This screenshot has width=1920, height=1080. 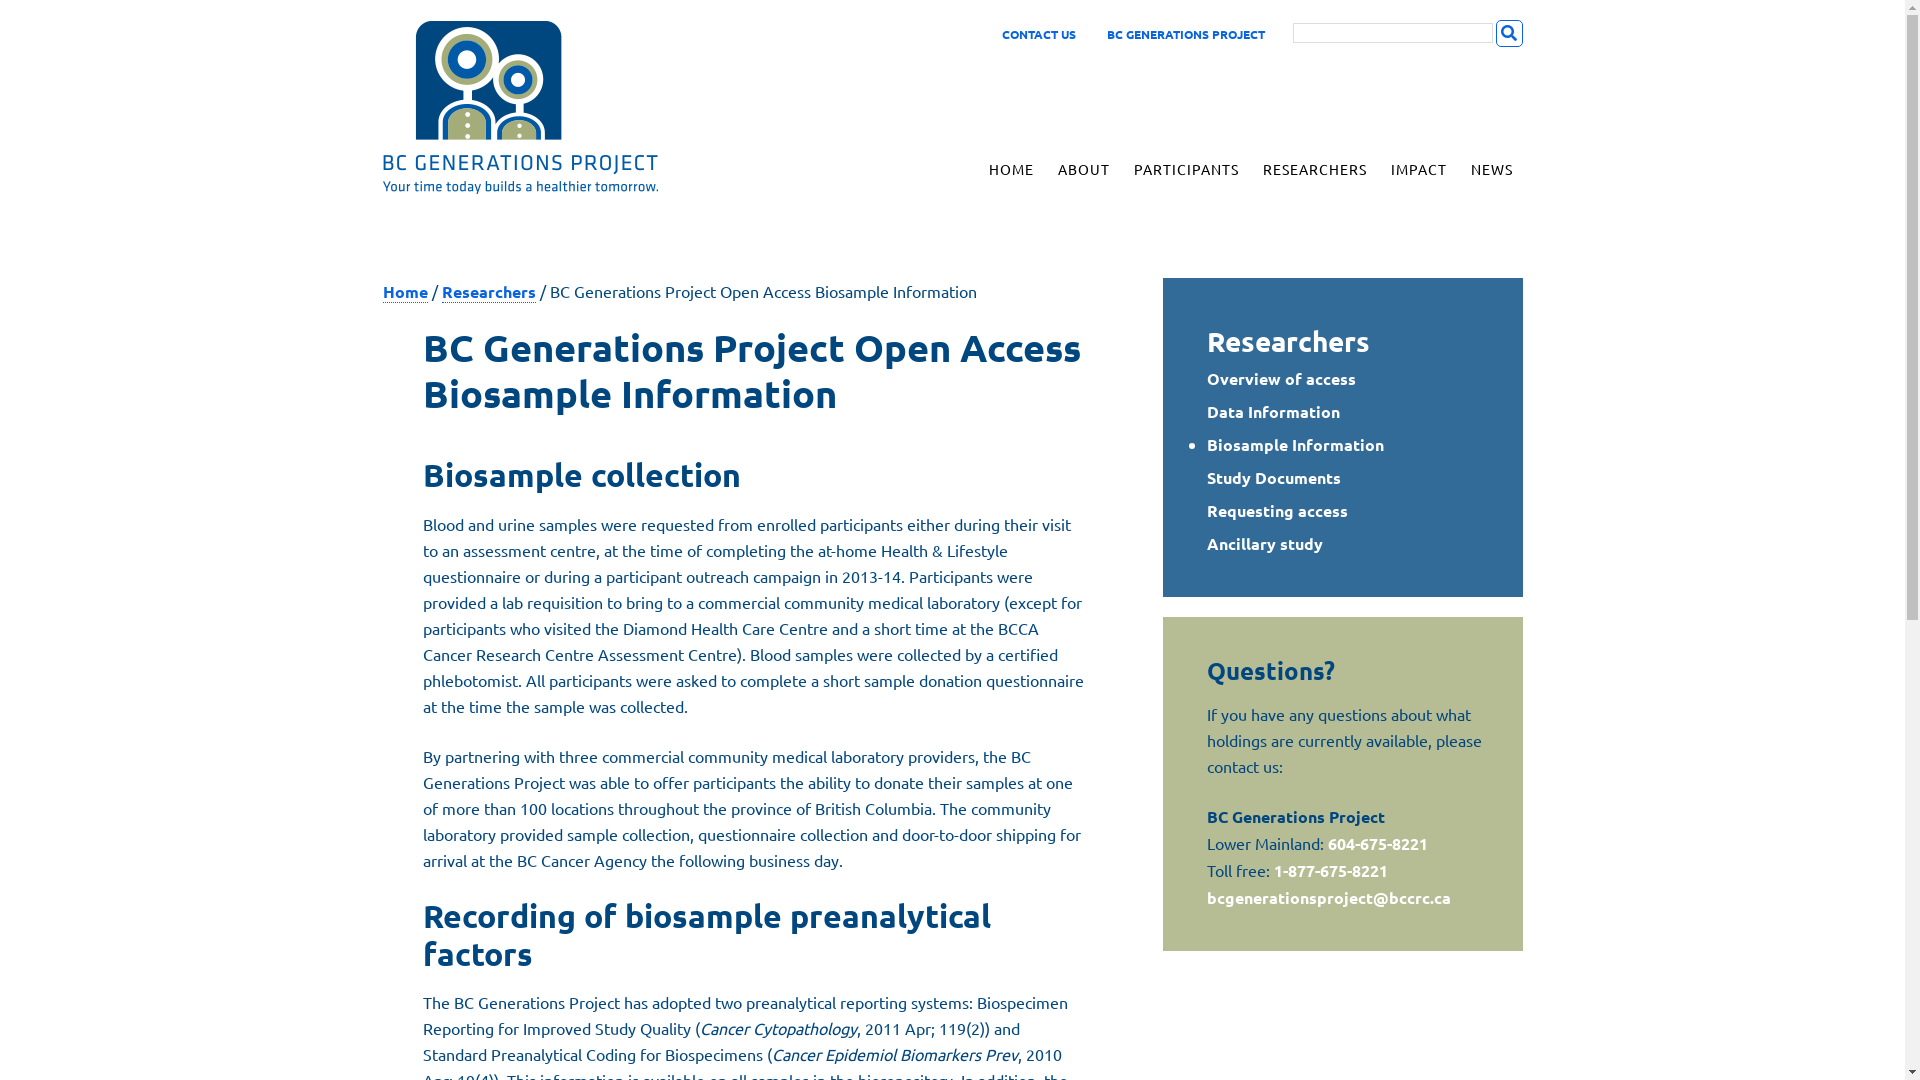 What do you see at coordinates (1378, 844) in the screenshot?
I see `604-675-8221` at bounding box center [1378, 844].